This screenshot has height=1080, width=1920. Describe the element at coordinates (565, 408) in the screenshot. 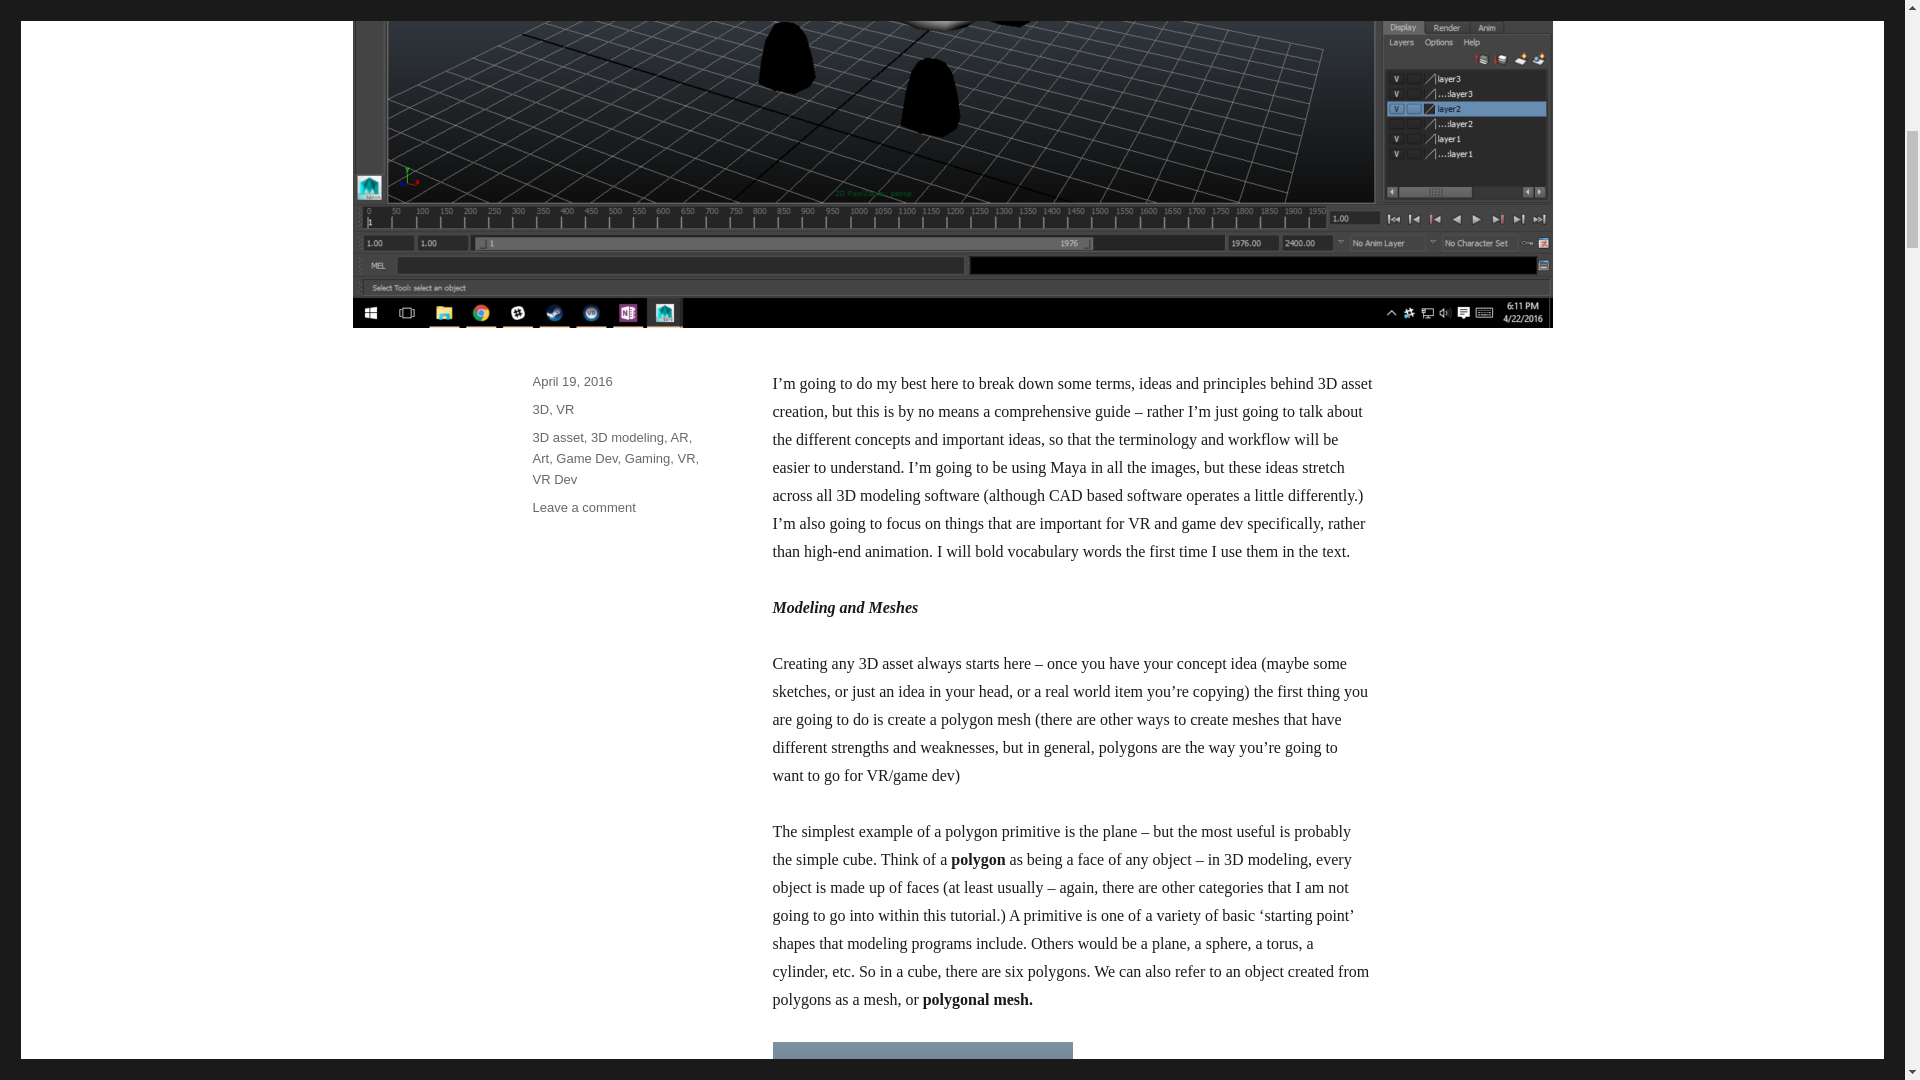

I see `VR` at that location.